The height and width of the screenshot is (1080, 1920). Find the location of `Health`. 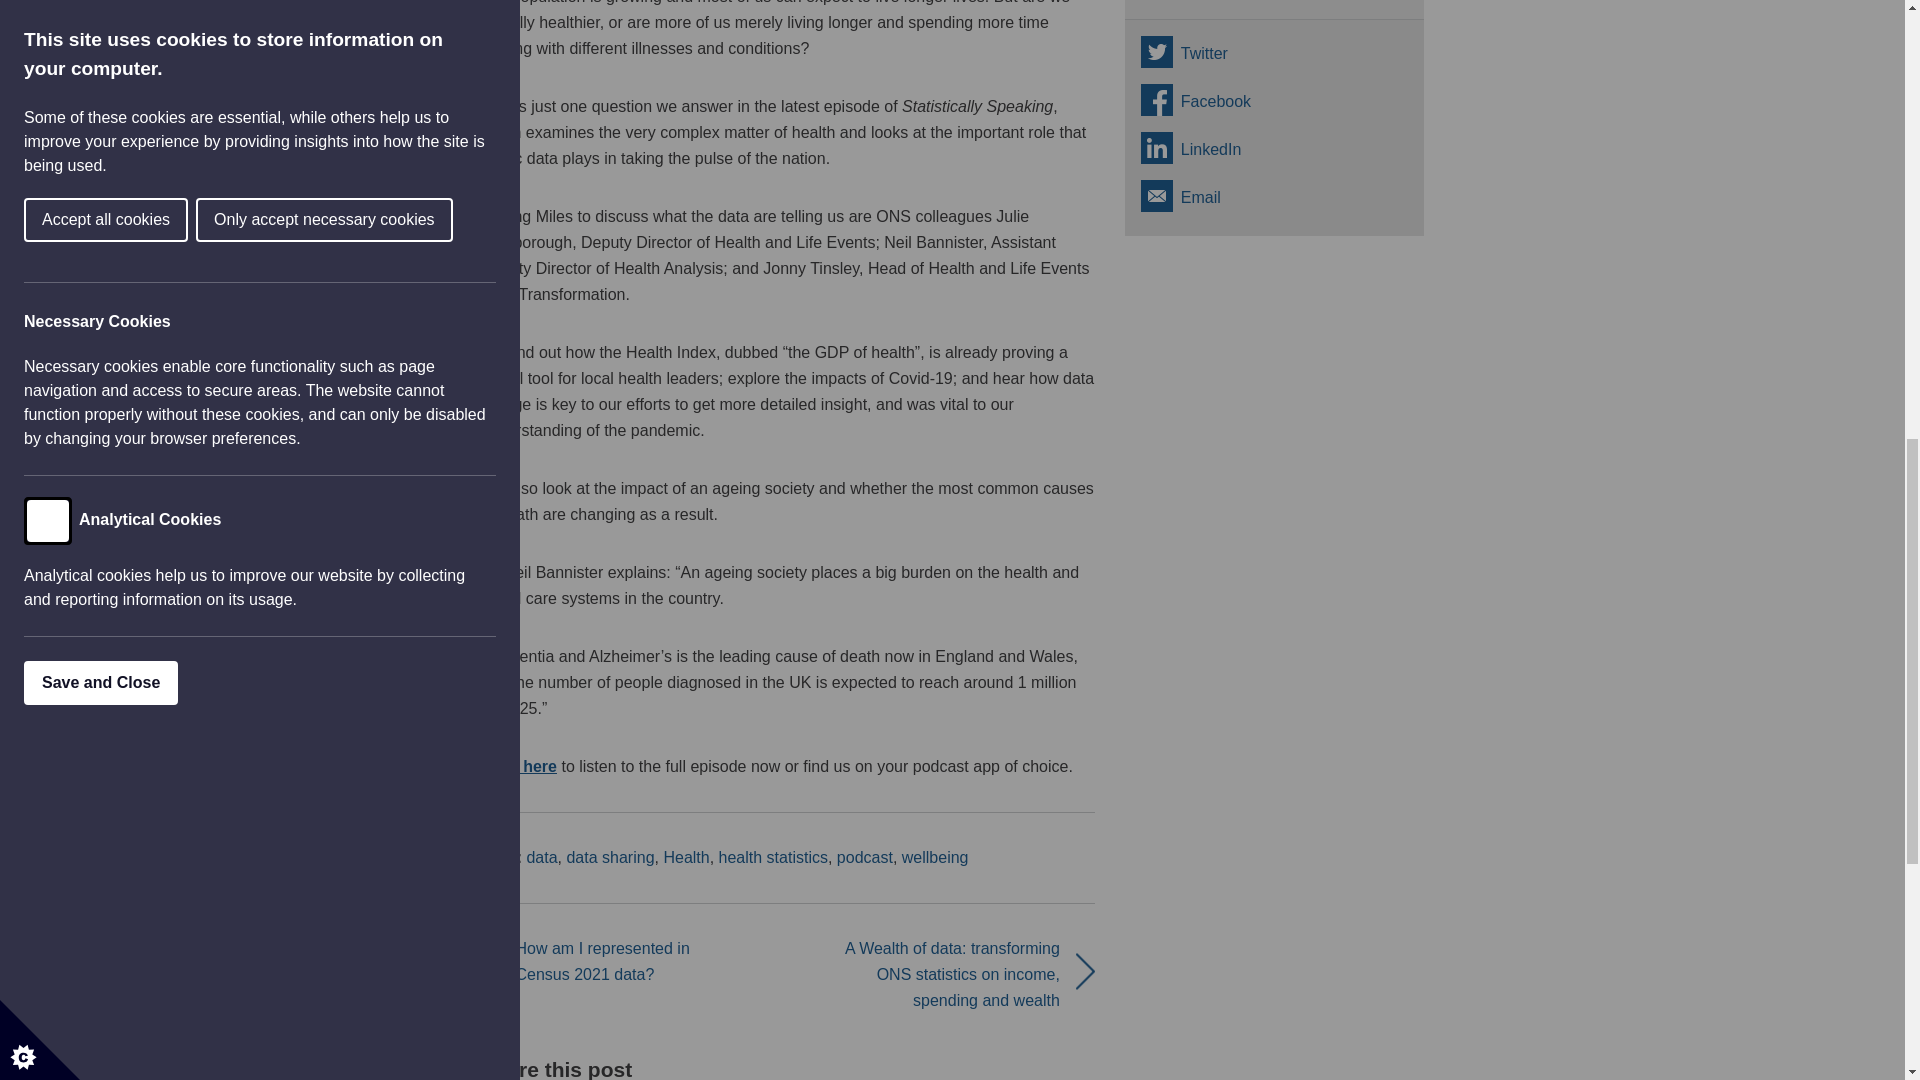

Health is located at coordinates (685, 857).